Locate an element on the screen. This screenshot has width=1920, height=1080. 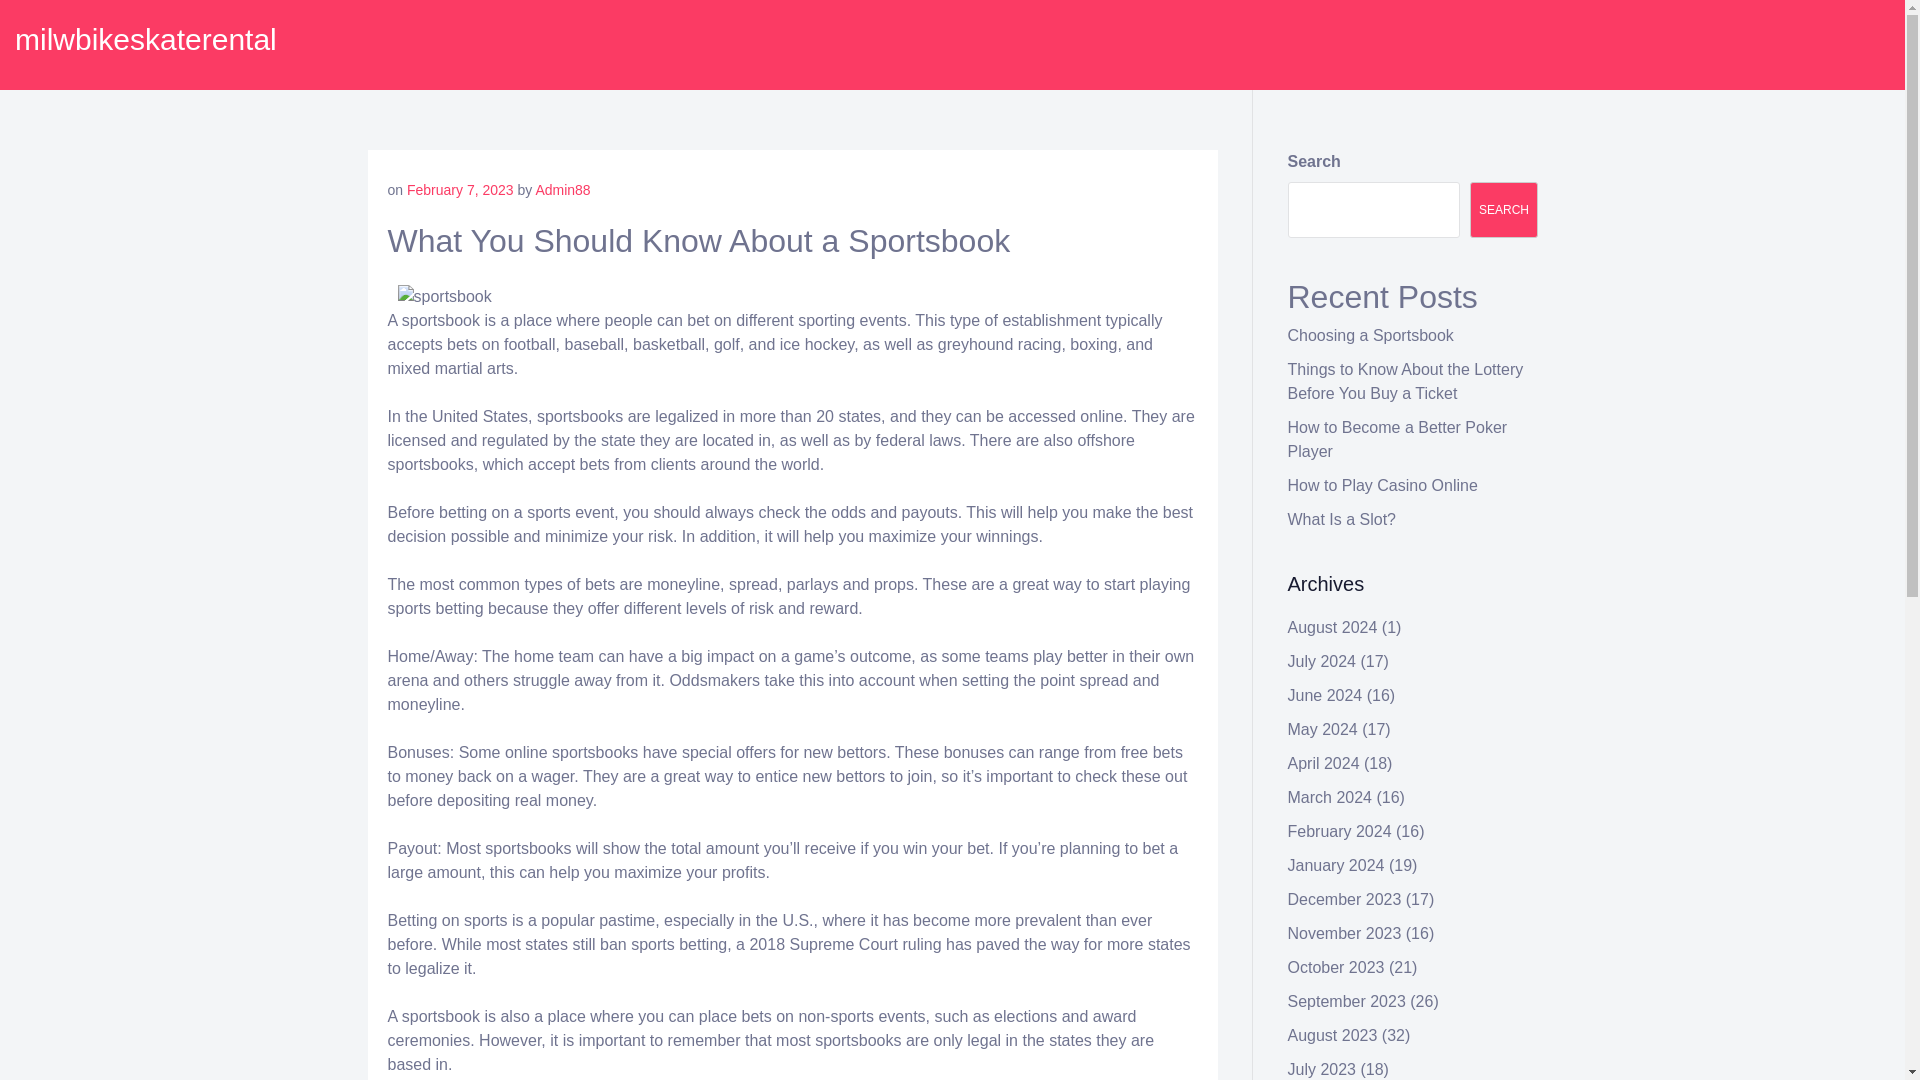
December 2023 is located at coordinates (1344, 900).